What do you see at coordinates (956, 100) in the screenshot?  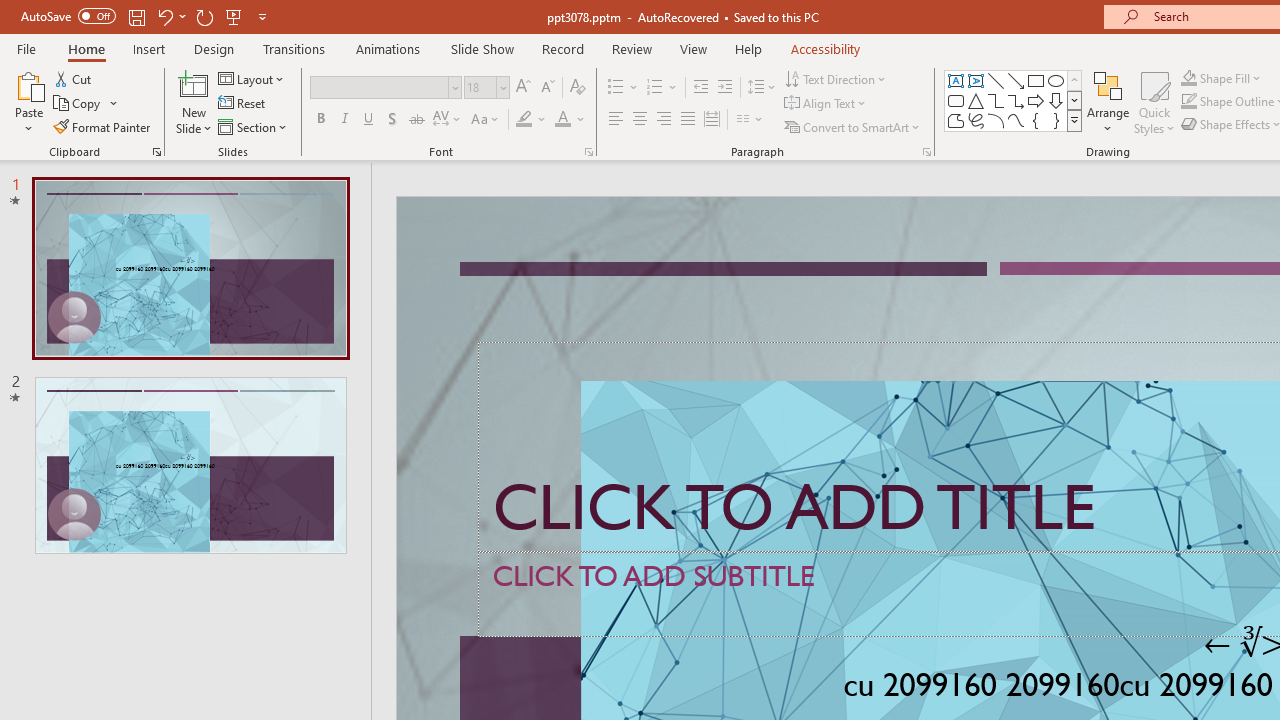 I see `Rectangle: Rounded Corners` at bounding box center [956, 100].